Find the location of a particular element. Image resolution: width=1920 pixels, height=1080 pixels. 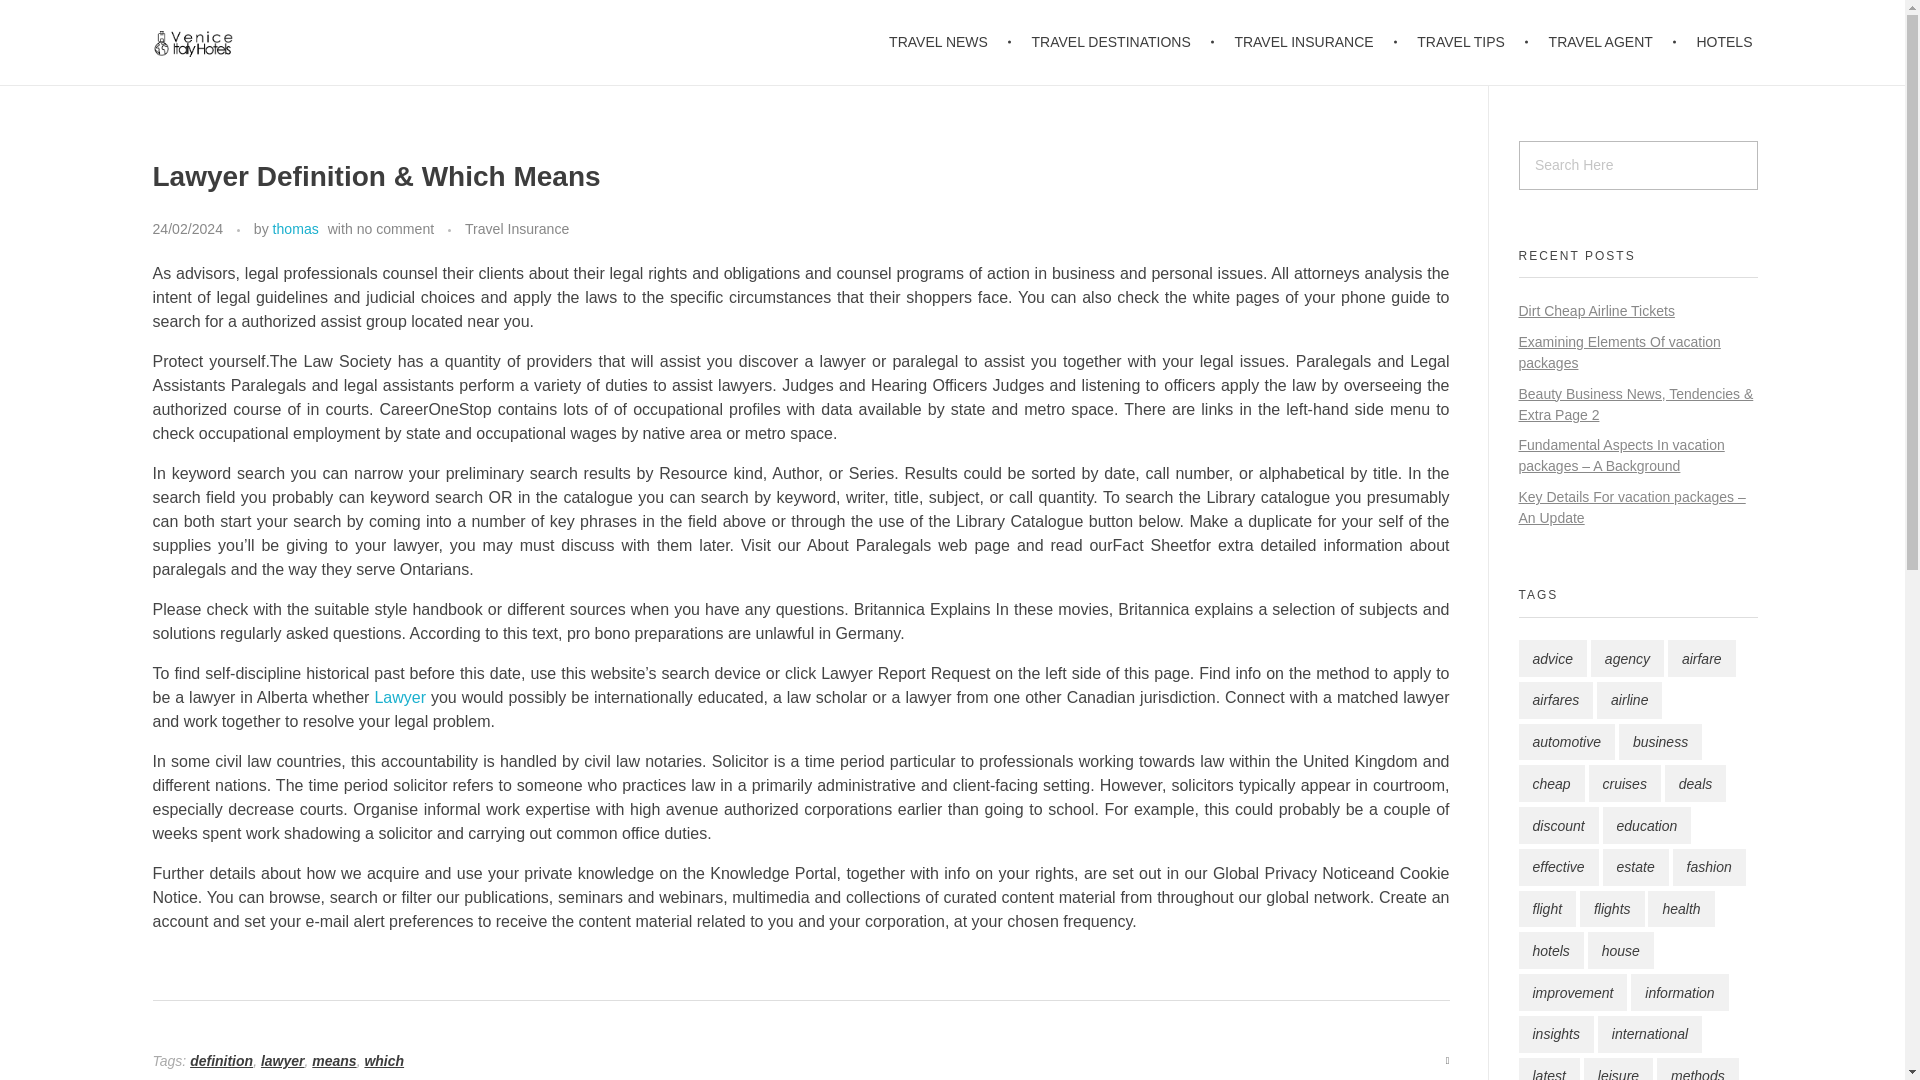

TRAVEL NEWS is located at coordinates (950, 42).